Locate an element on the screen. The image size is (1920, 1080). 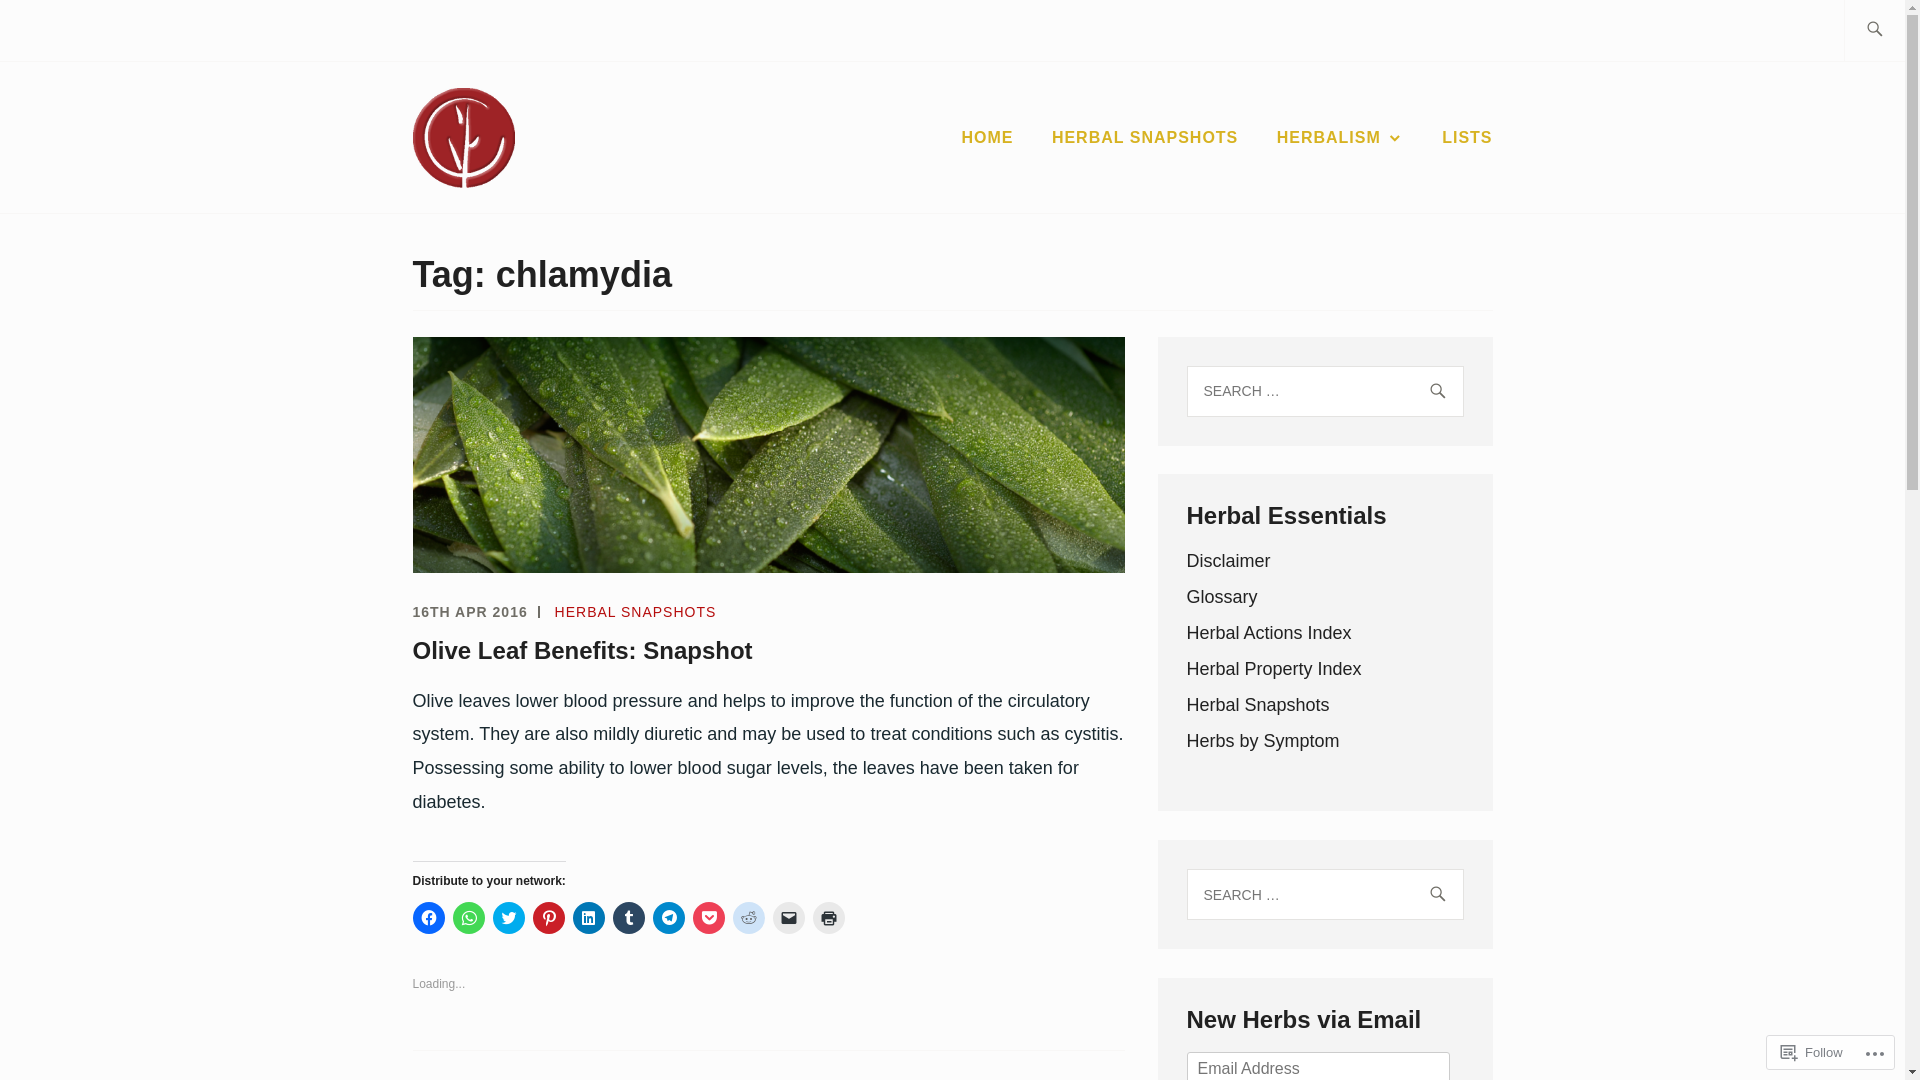
HERBALISM is located at coordinates (1340, 138).